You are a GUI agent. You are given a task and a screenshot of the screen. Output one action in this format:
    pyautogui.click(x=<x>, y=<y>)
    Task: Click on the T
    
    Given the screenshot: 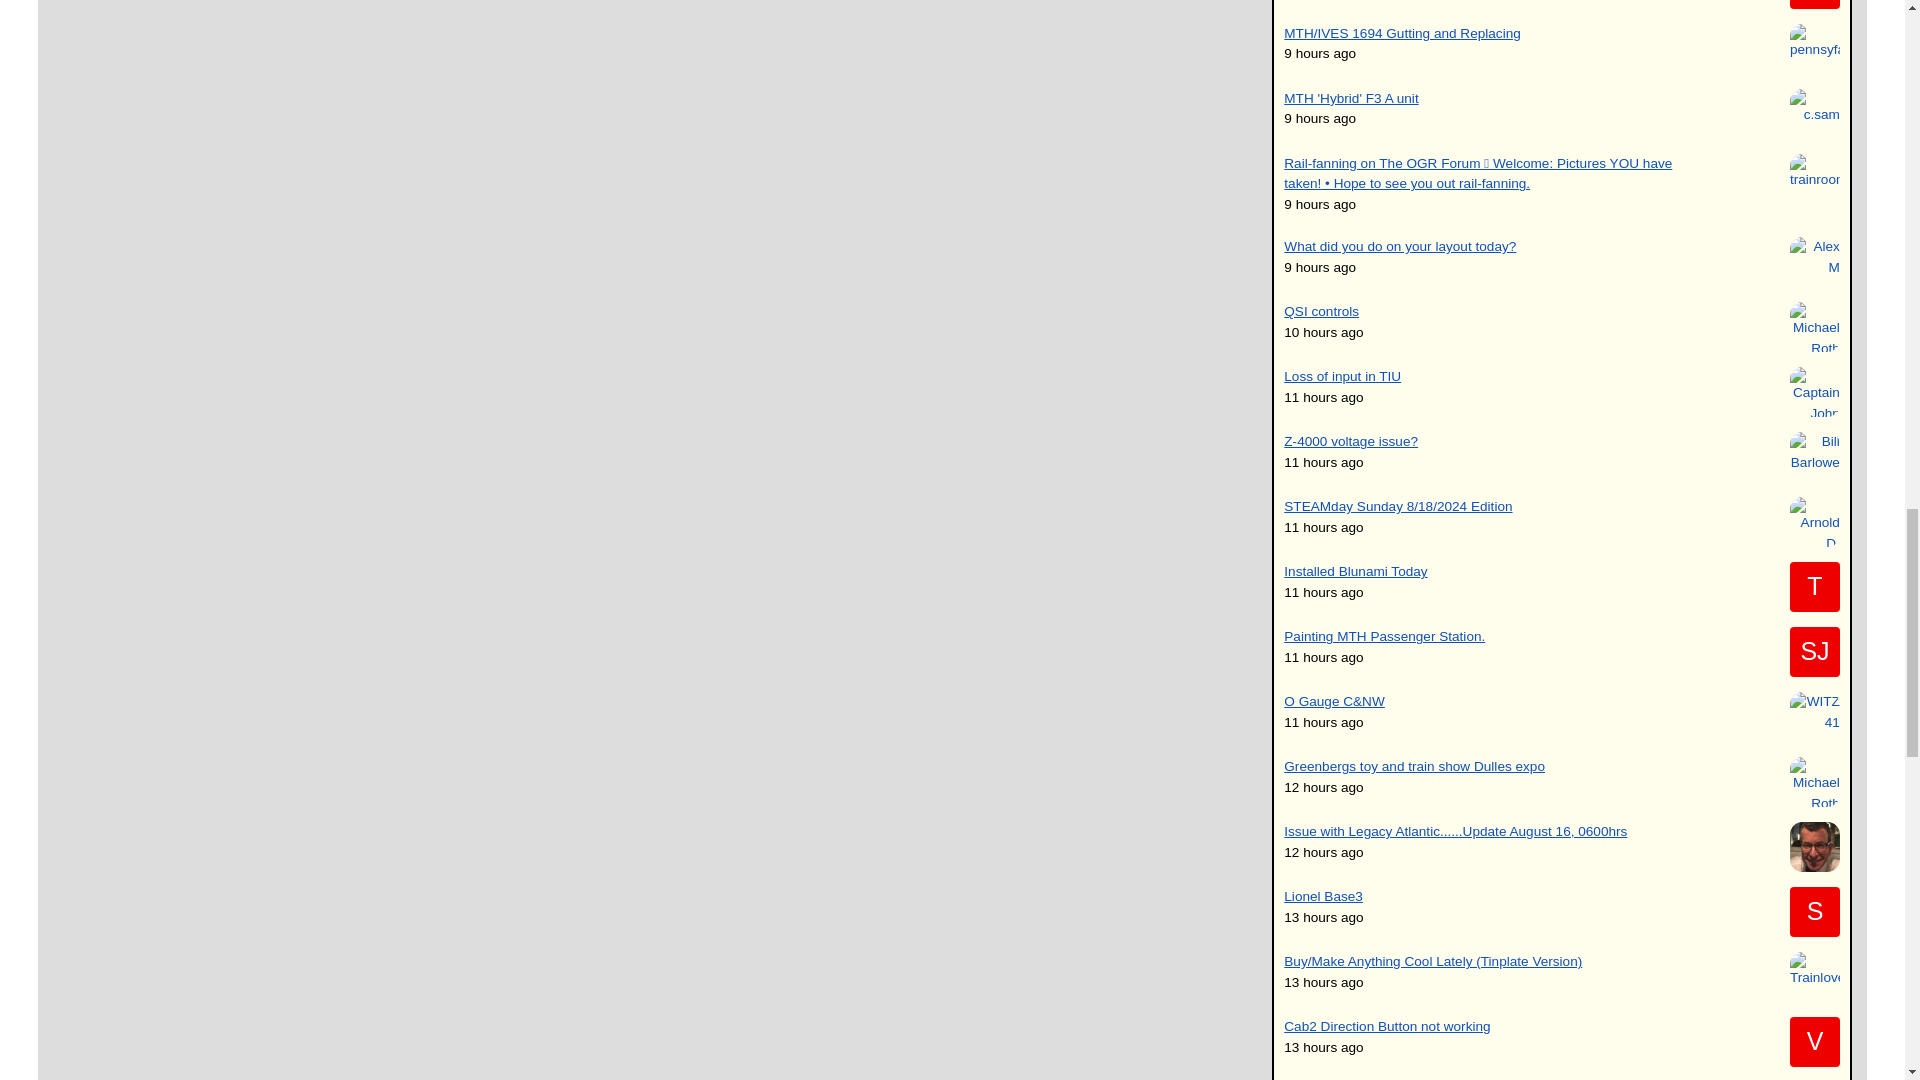 What is the action you would take?
    pyautogui.click(x=1814, y=586)
    